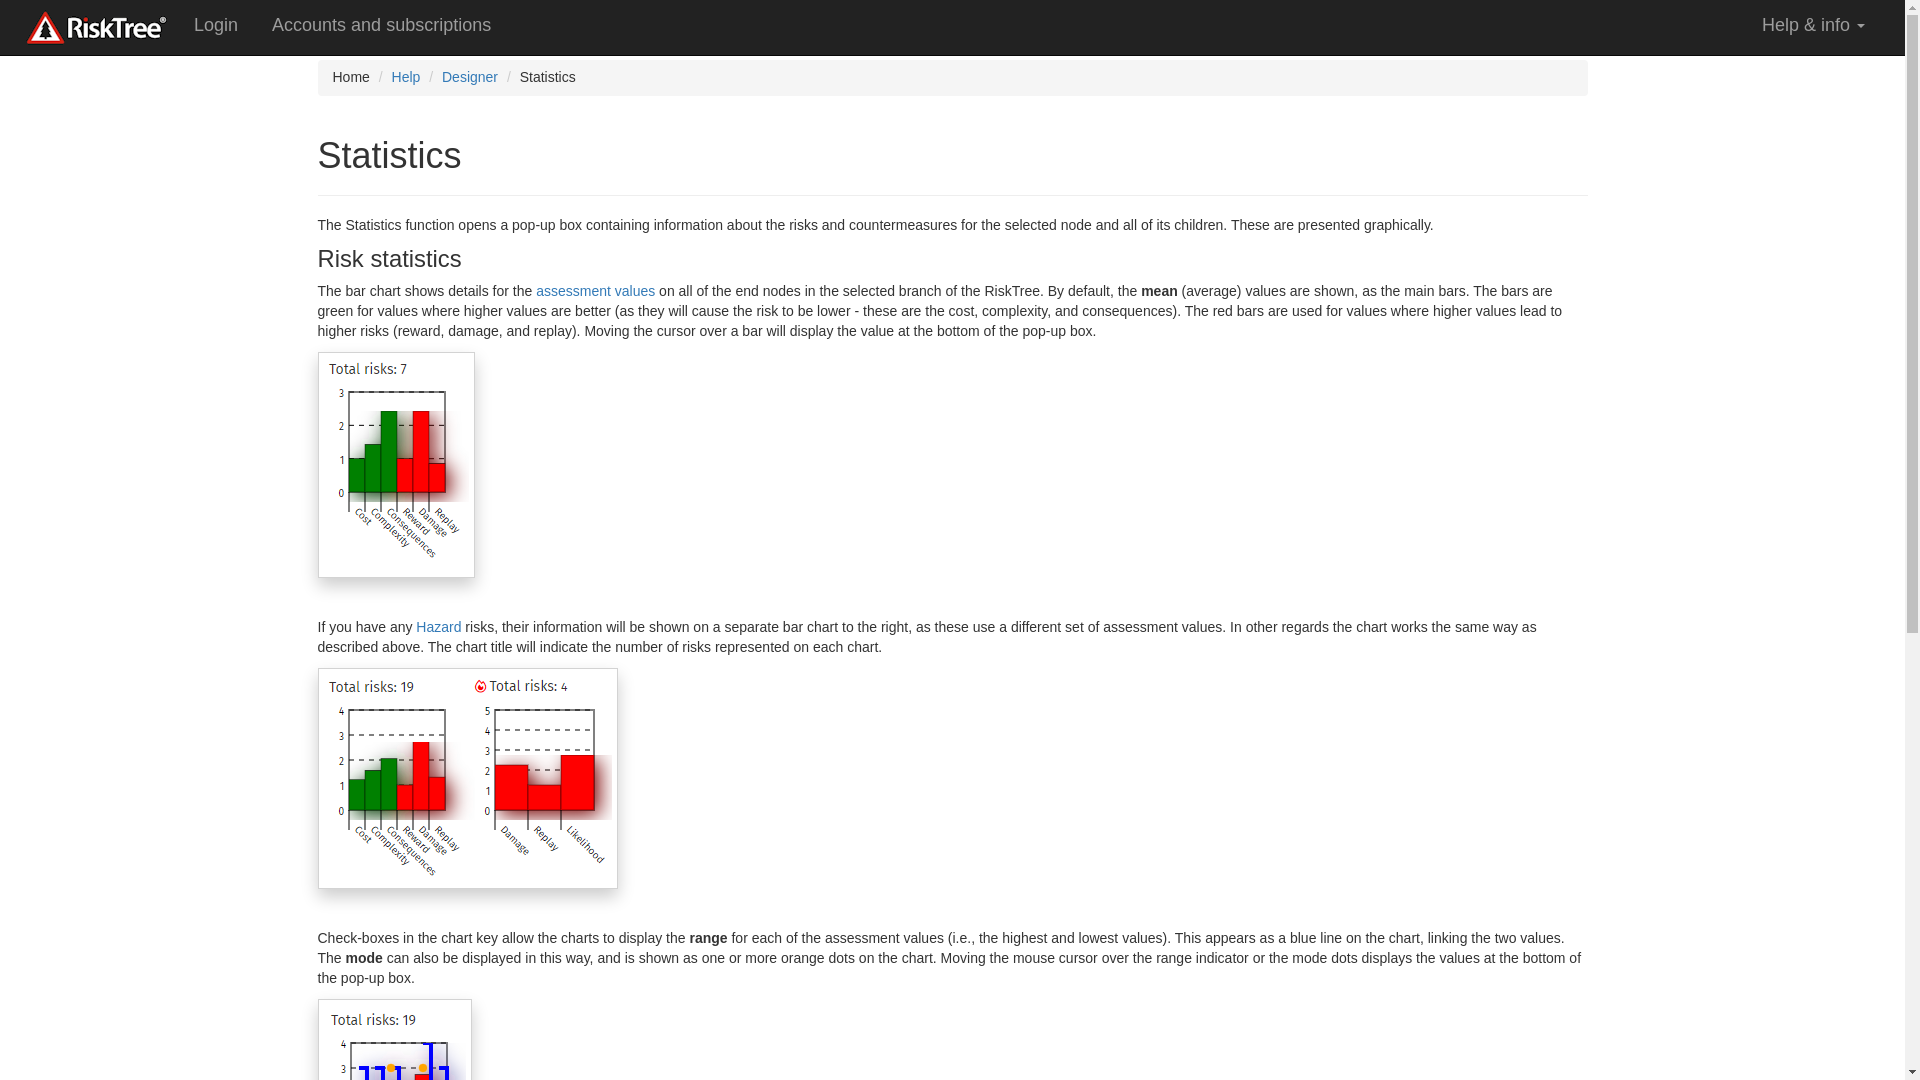 The width and height of the screenshot is (1920, 1080). I want to click on Hazard, so click(438, 626).